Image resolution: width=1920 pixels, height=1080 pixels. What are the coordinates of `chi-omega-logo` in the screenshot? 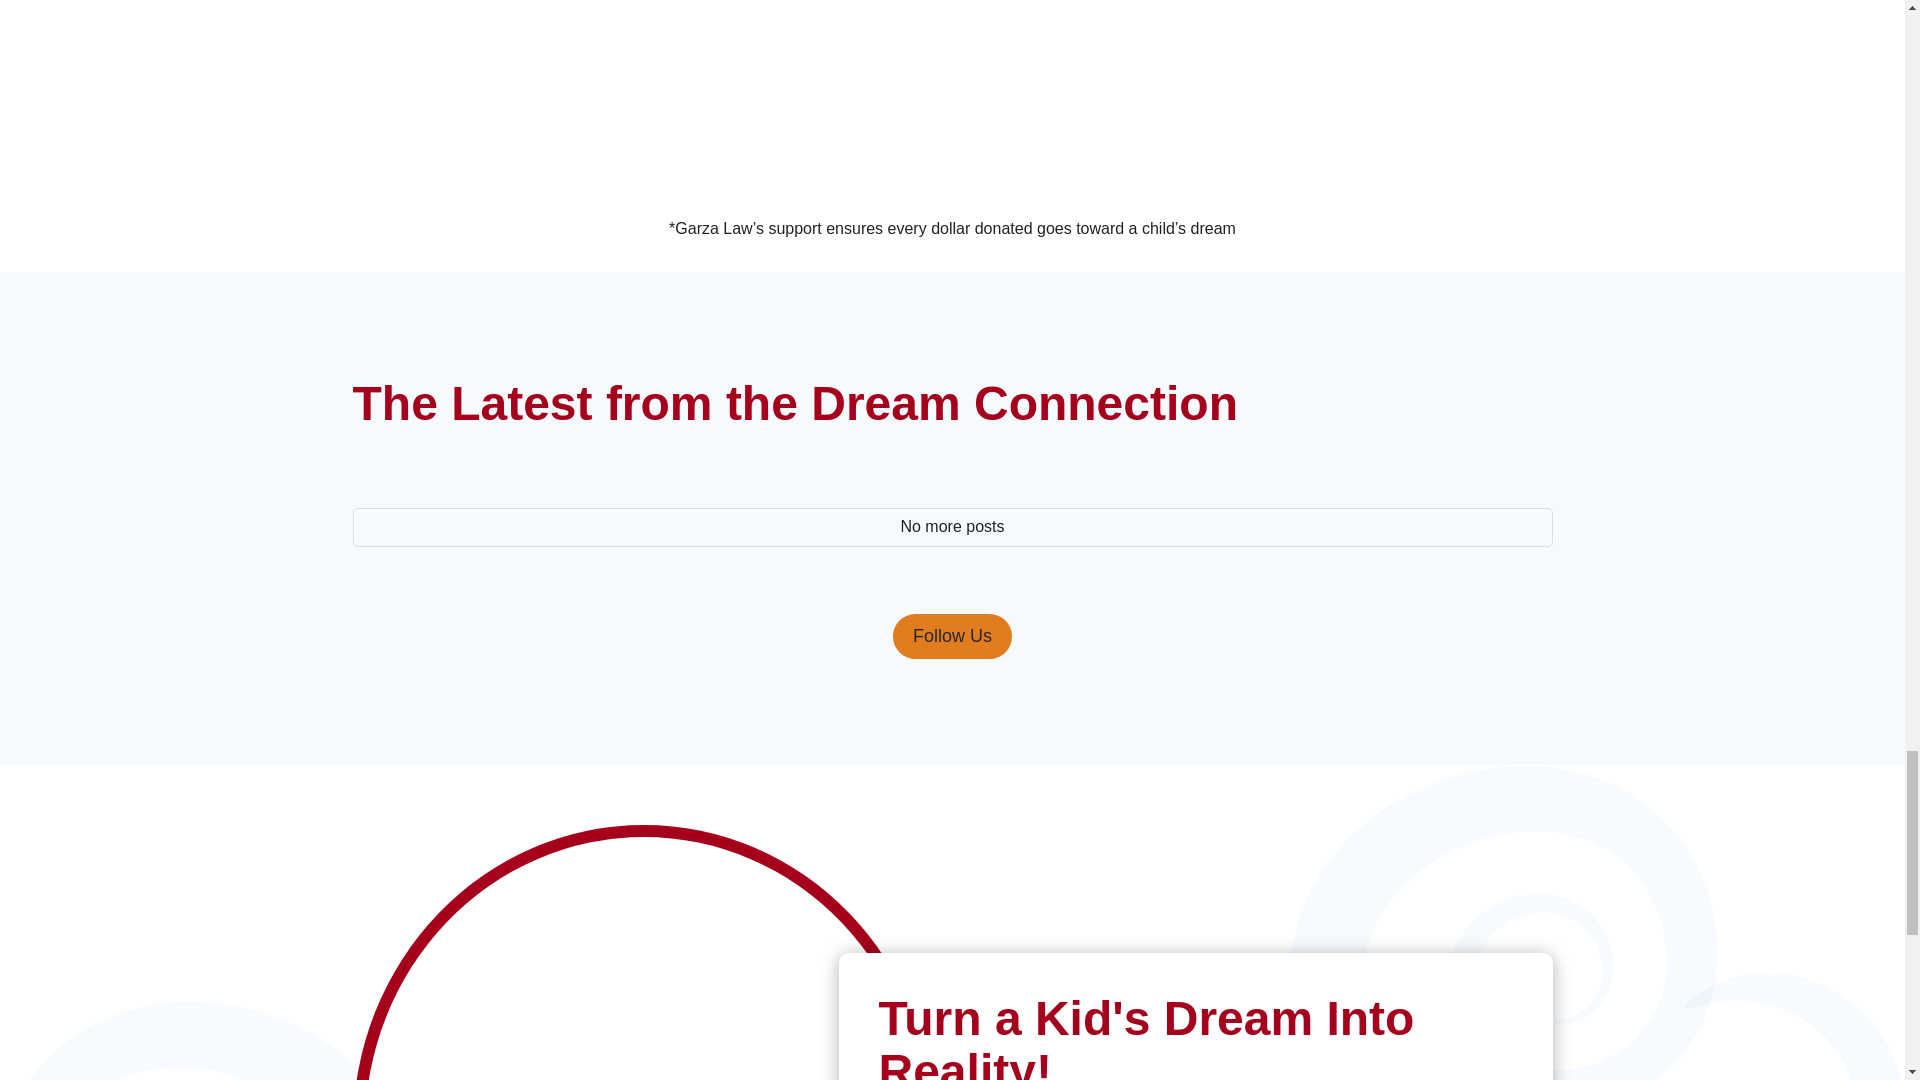 It's located at (1432, 71).